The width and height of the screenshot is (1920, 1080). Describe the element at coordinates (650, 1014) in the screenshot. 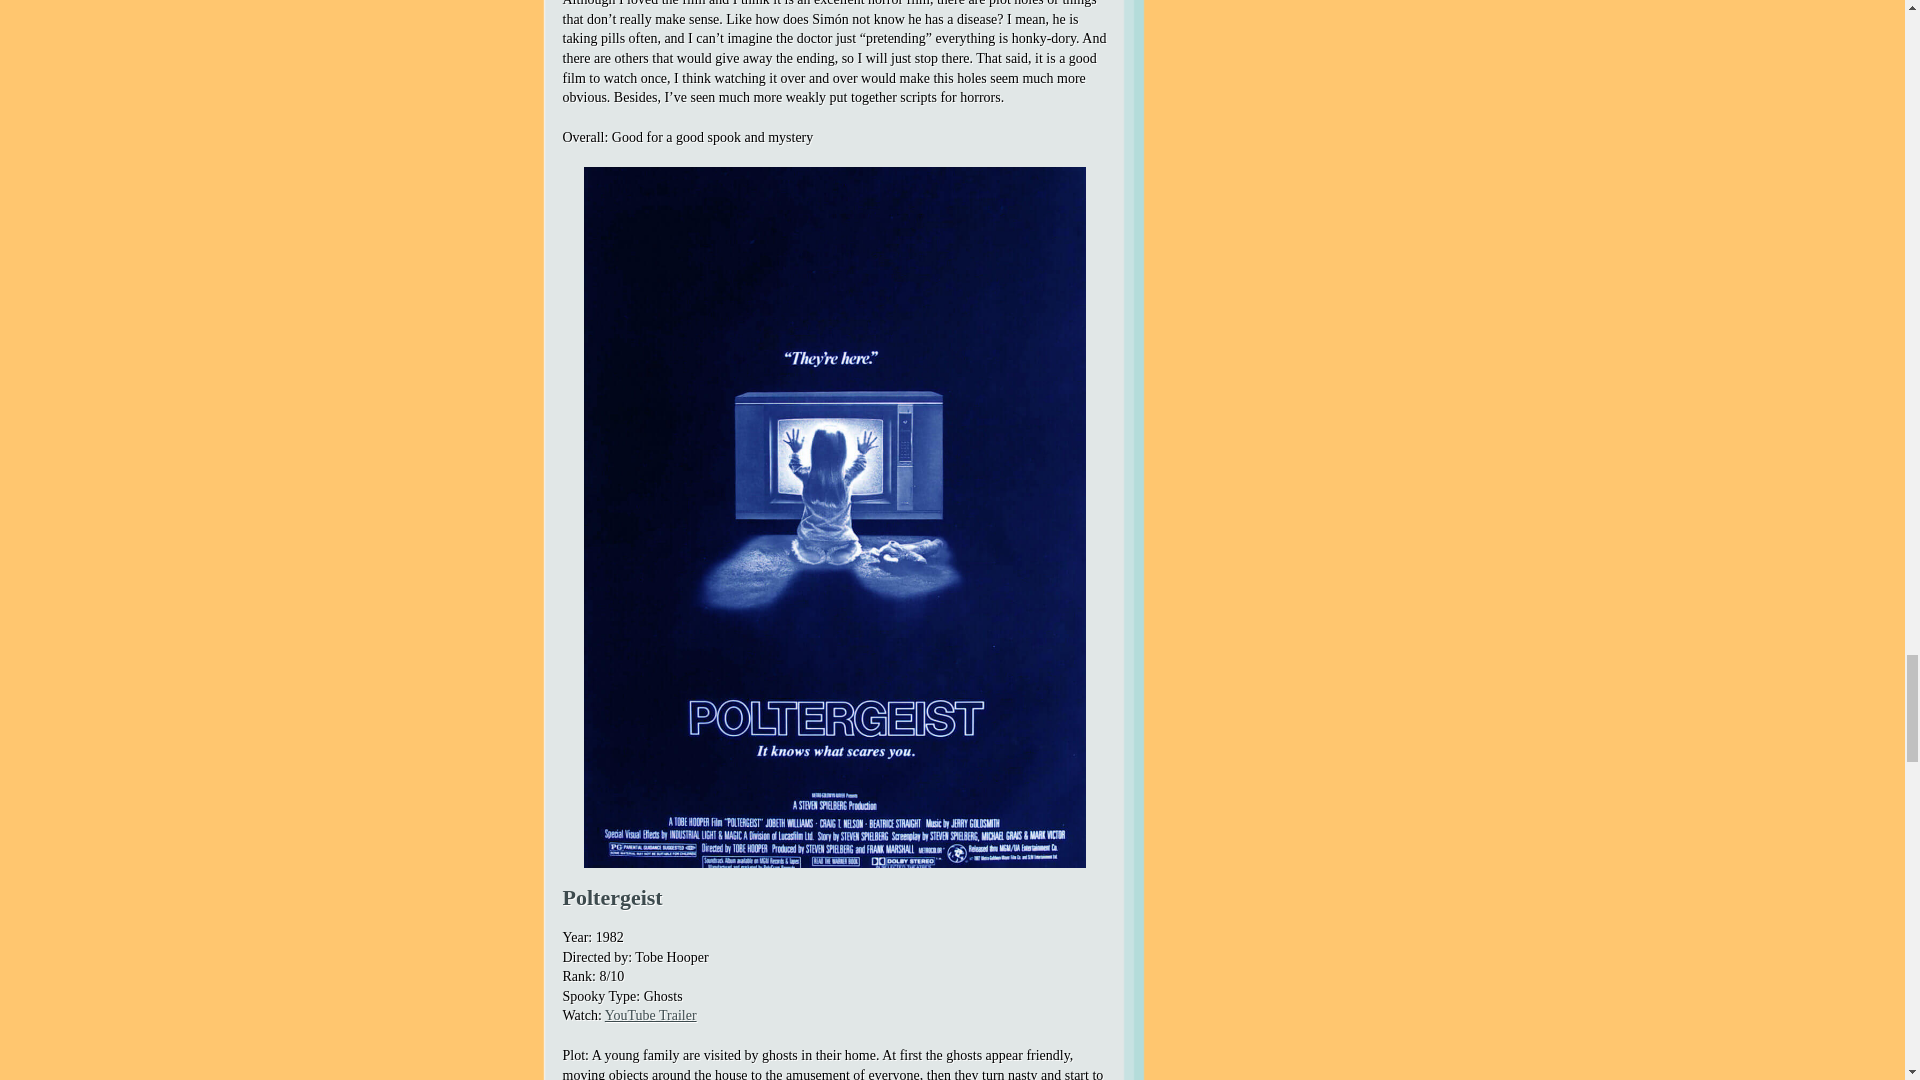

I see `YouTube Trailer` at that location.